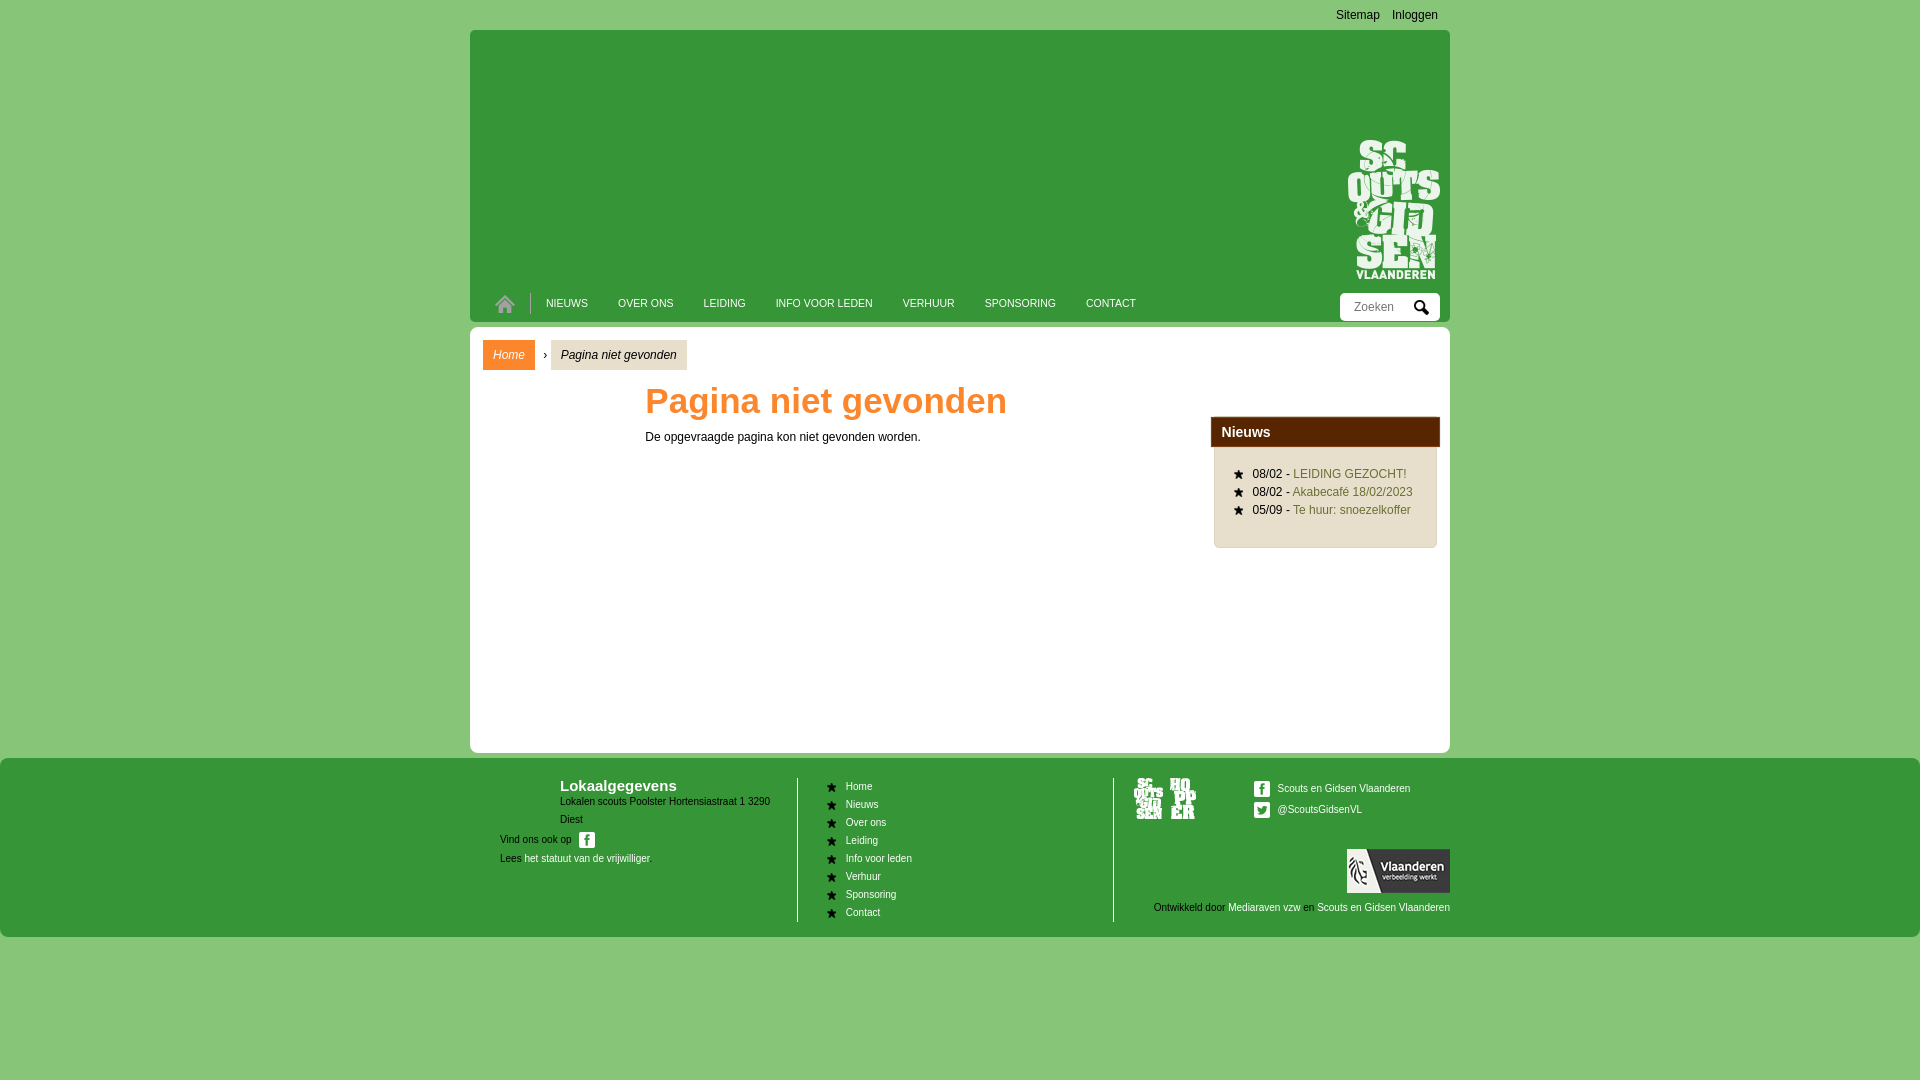  I want to click on Facebook, so click(587, 840).